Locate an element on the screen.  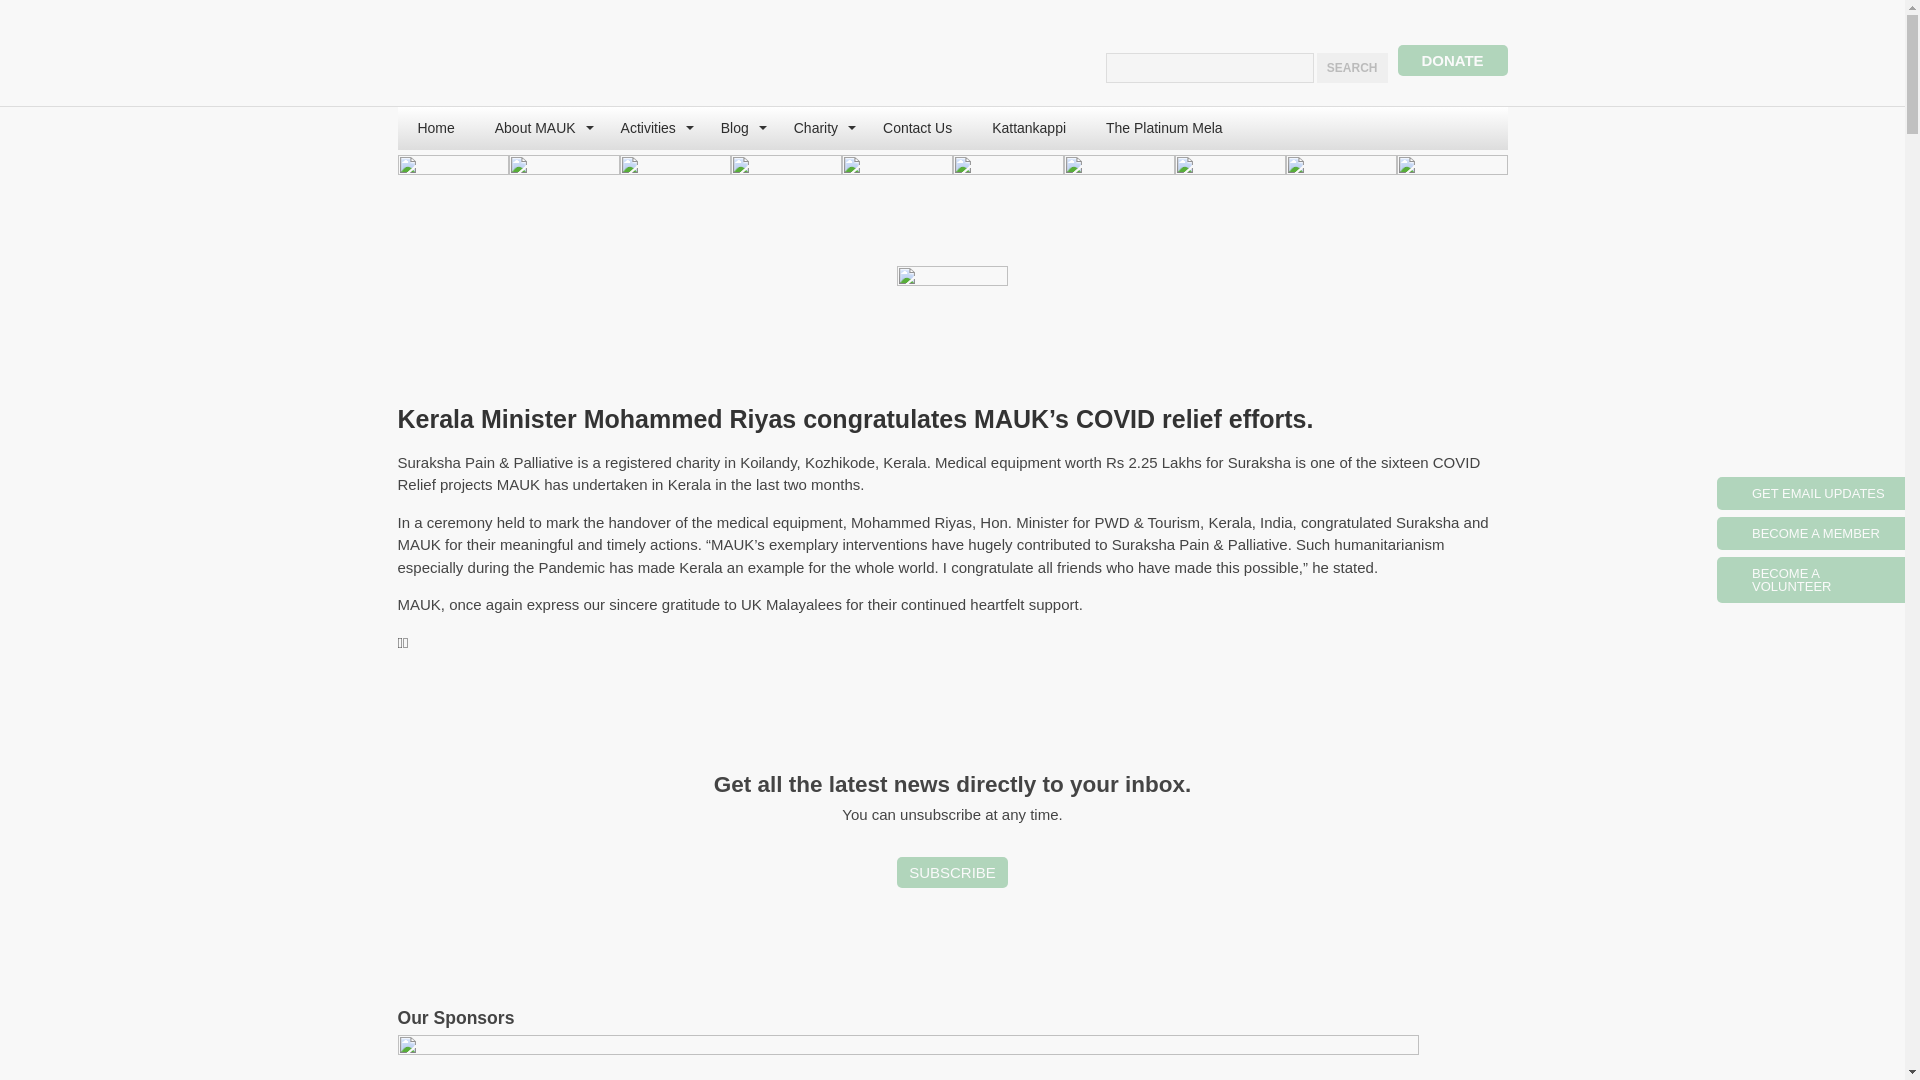
Home is located at coordinates (436, 128).